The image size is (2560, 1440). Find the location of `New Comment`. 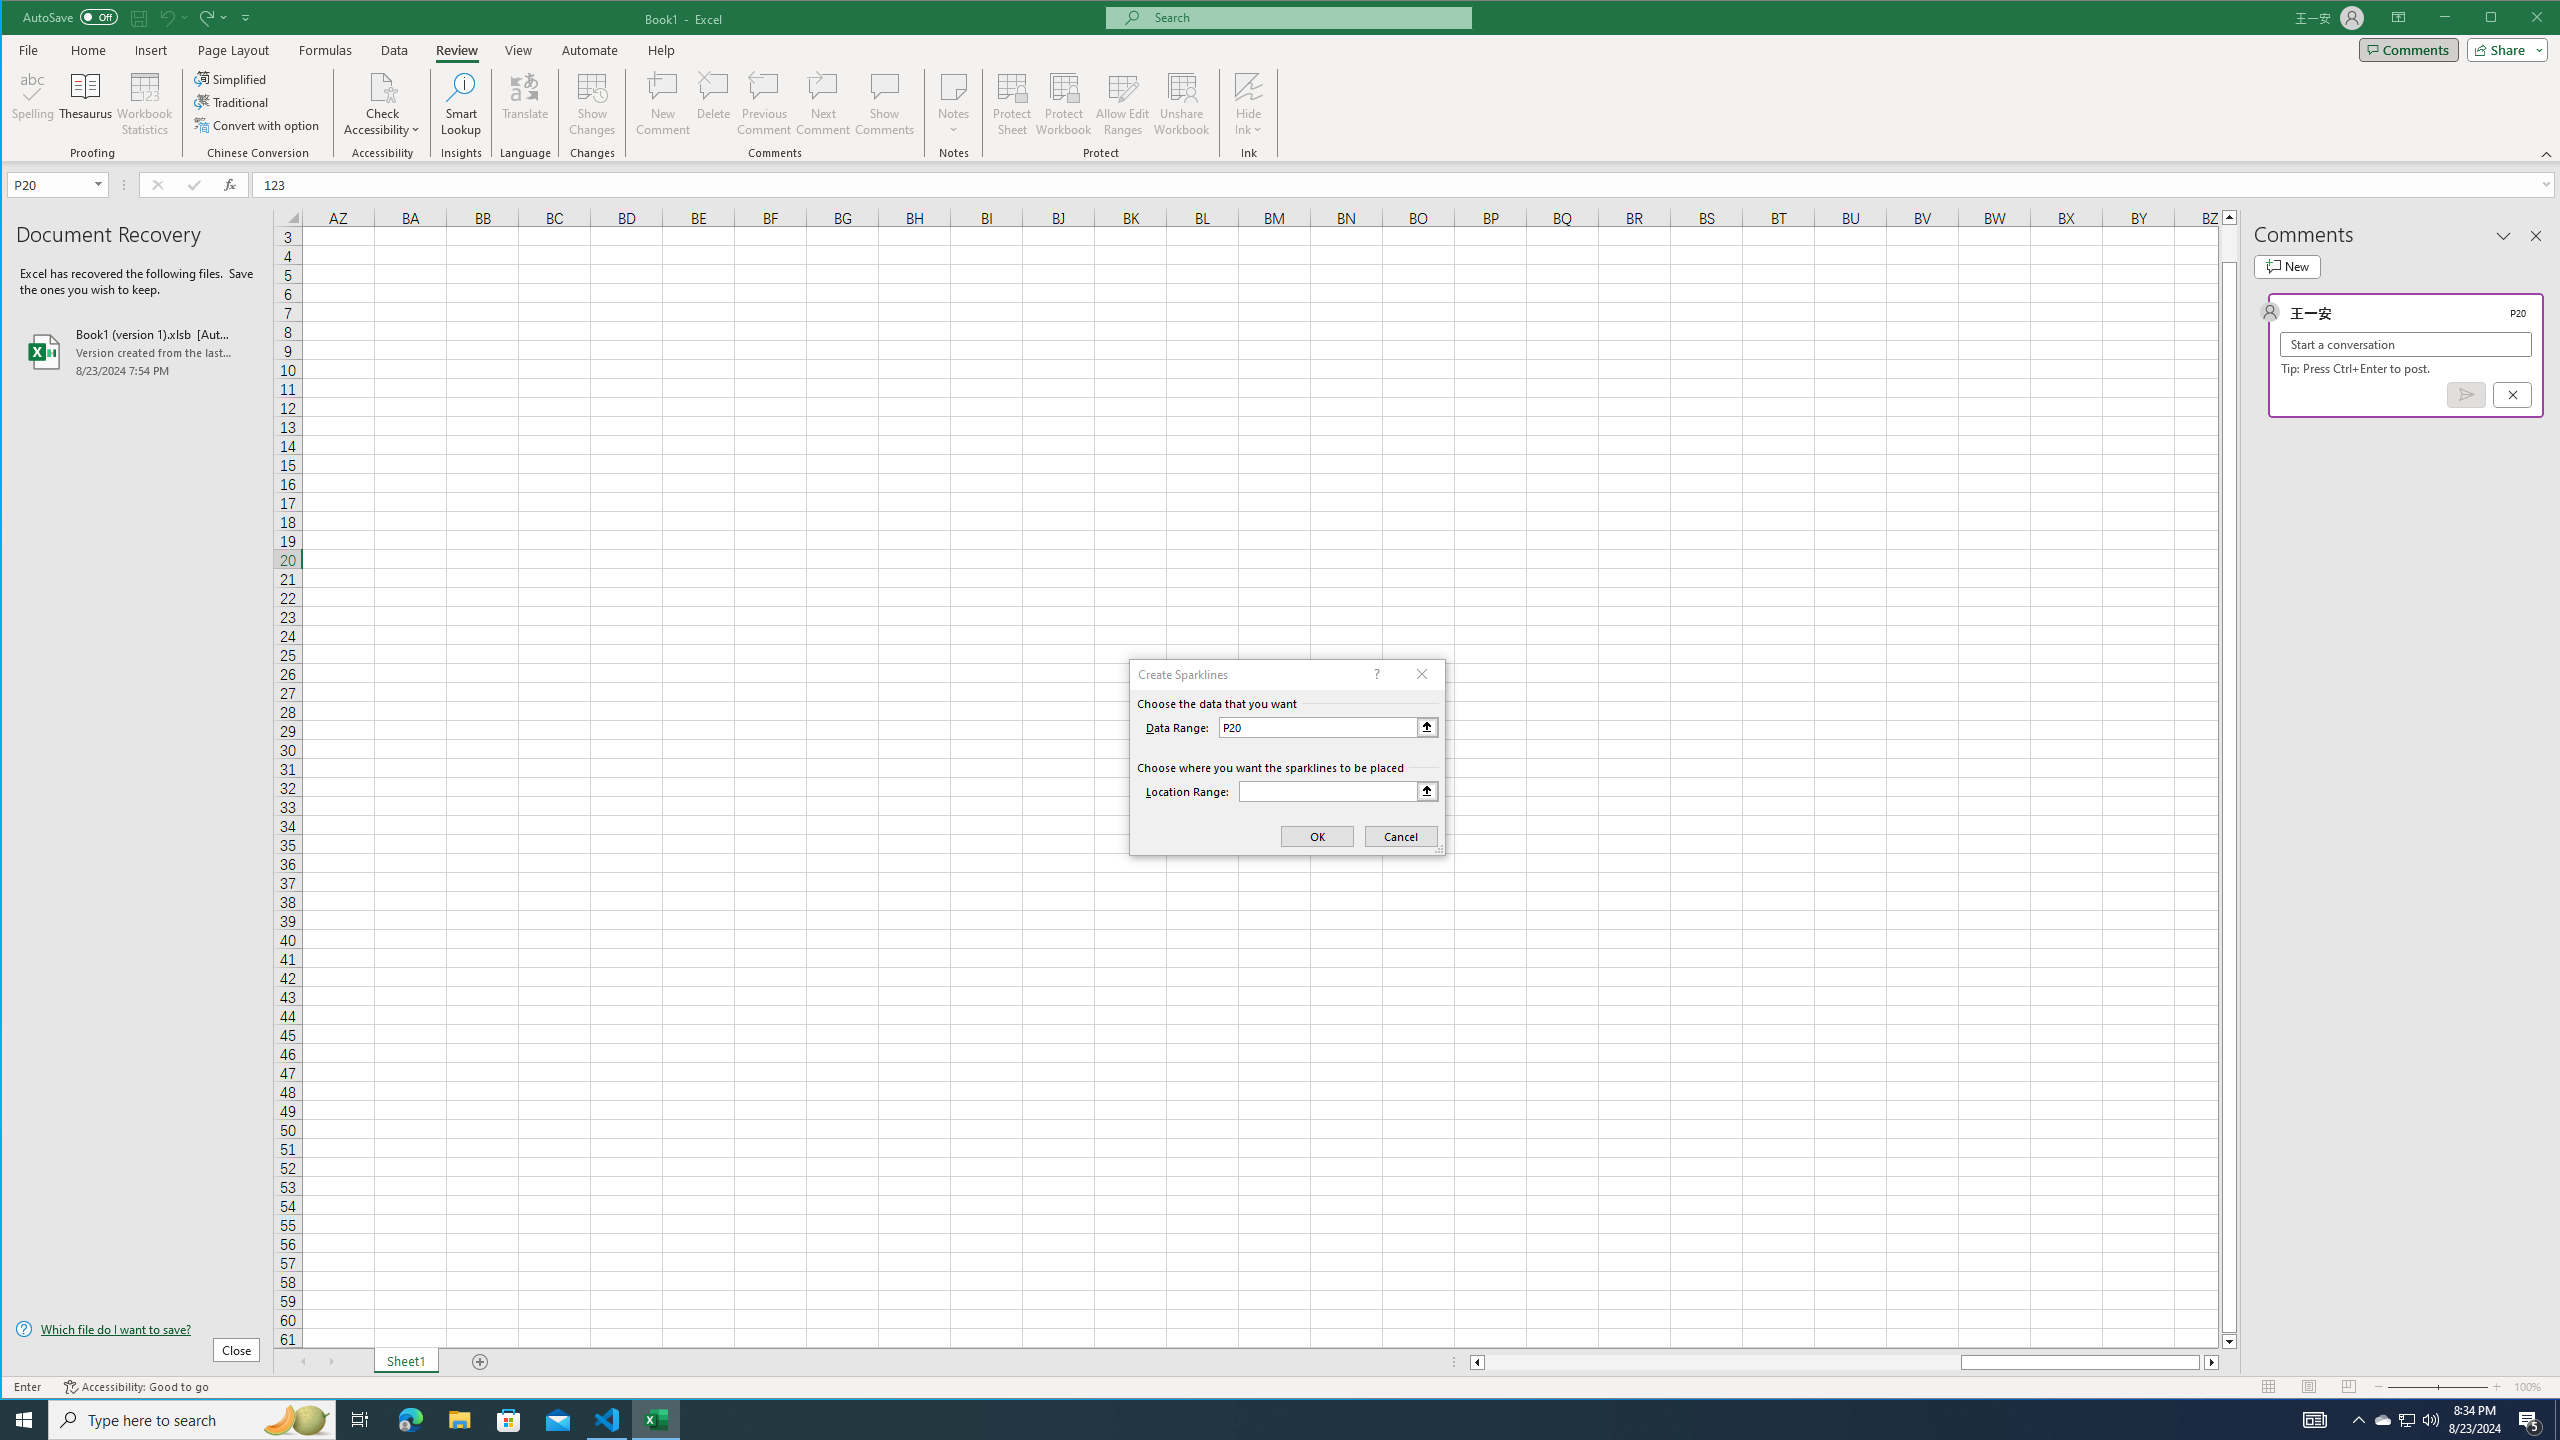

New Comment is located at coordinates (664, 104).